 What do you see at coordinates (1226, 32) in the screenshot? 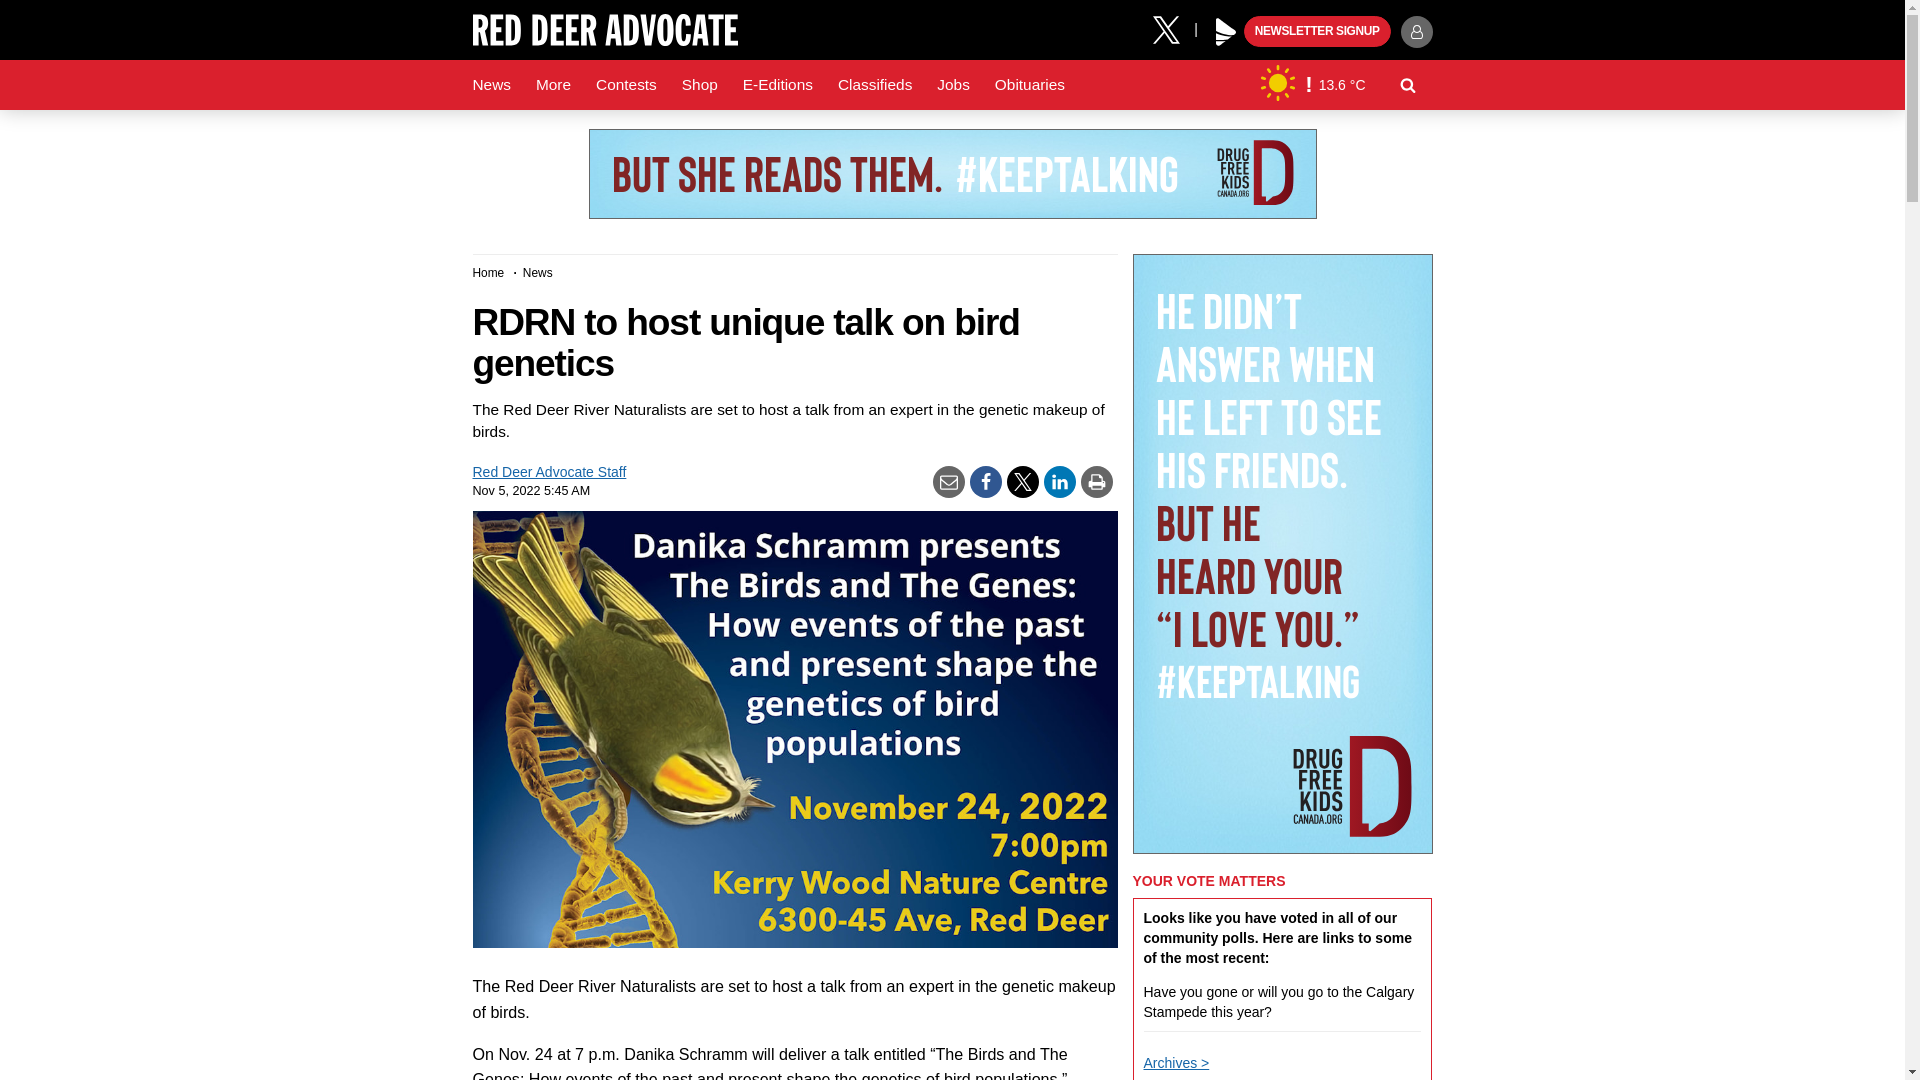
I see `Black Press Media` at bounding box center [1226, 32].